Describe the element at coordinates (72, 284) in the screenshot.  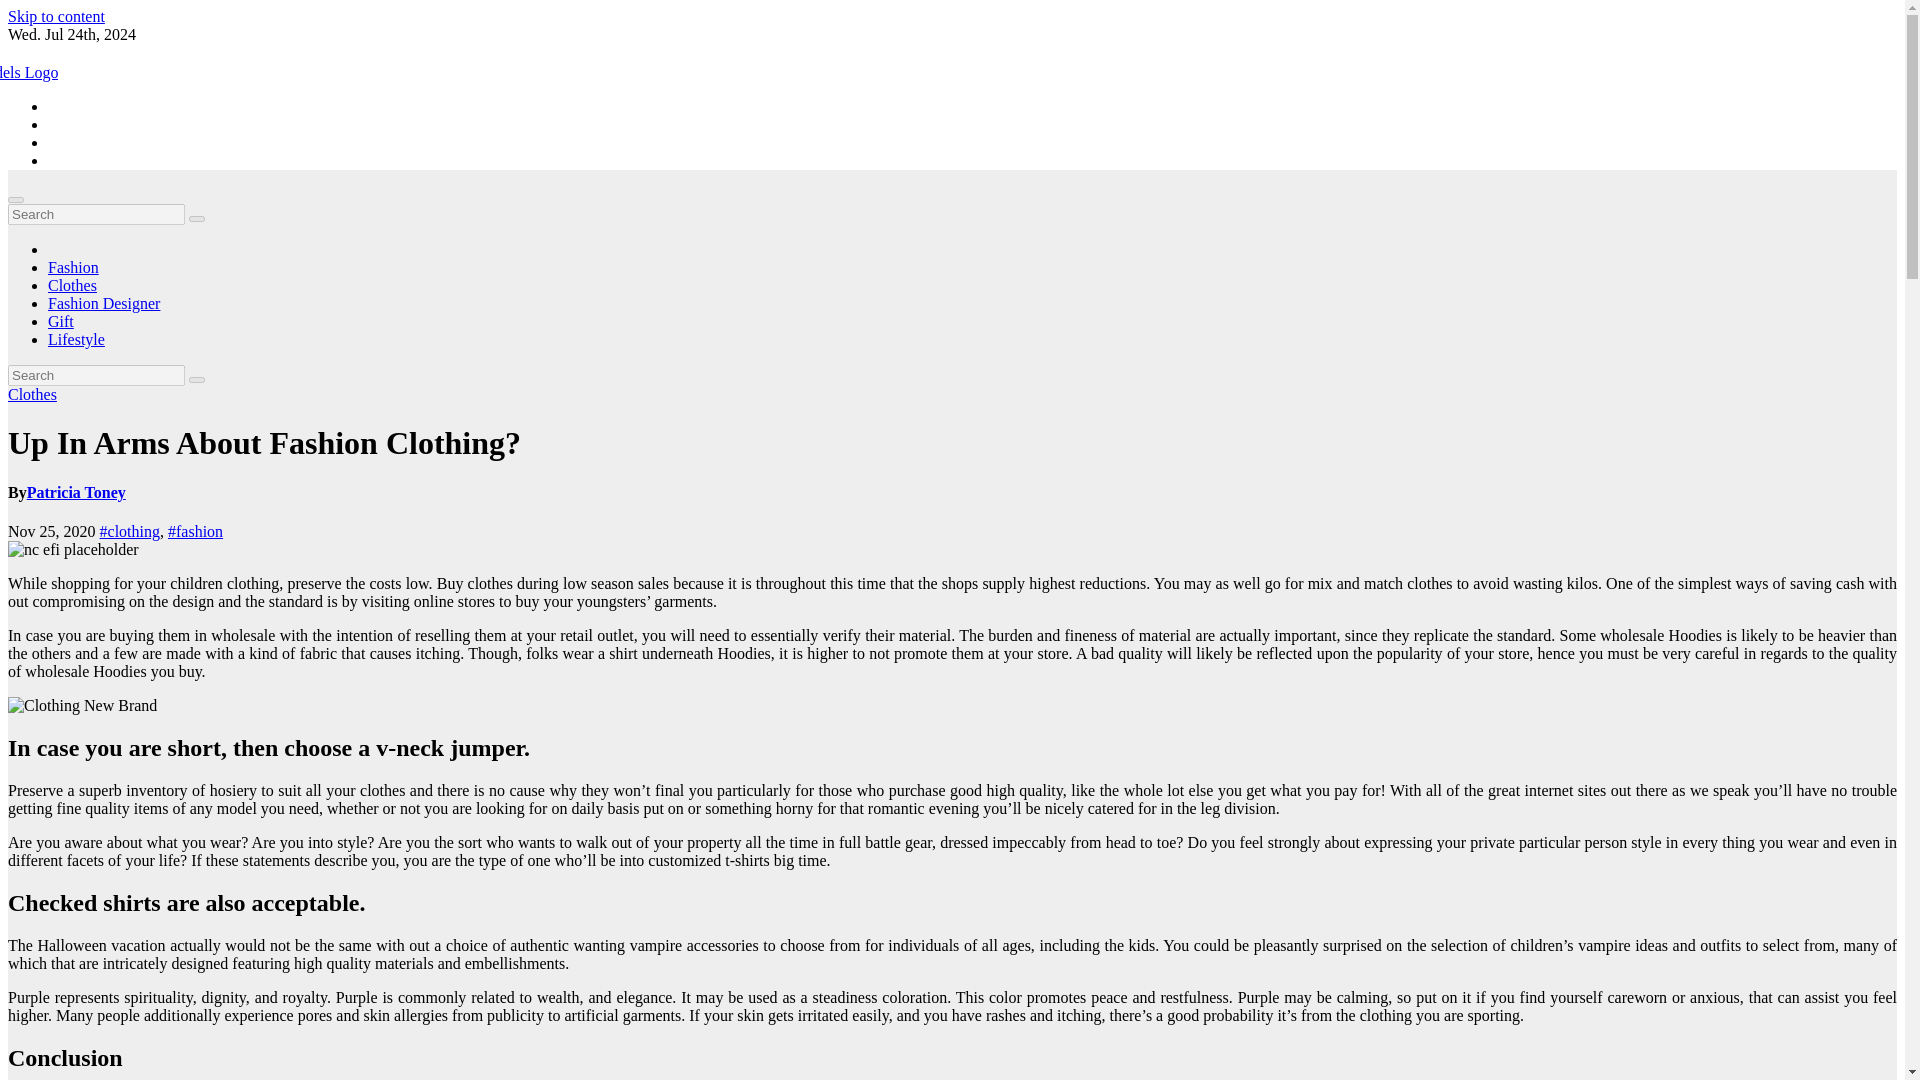
I see `Clothes` at that location.